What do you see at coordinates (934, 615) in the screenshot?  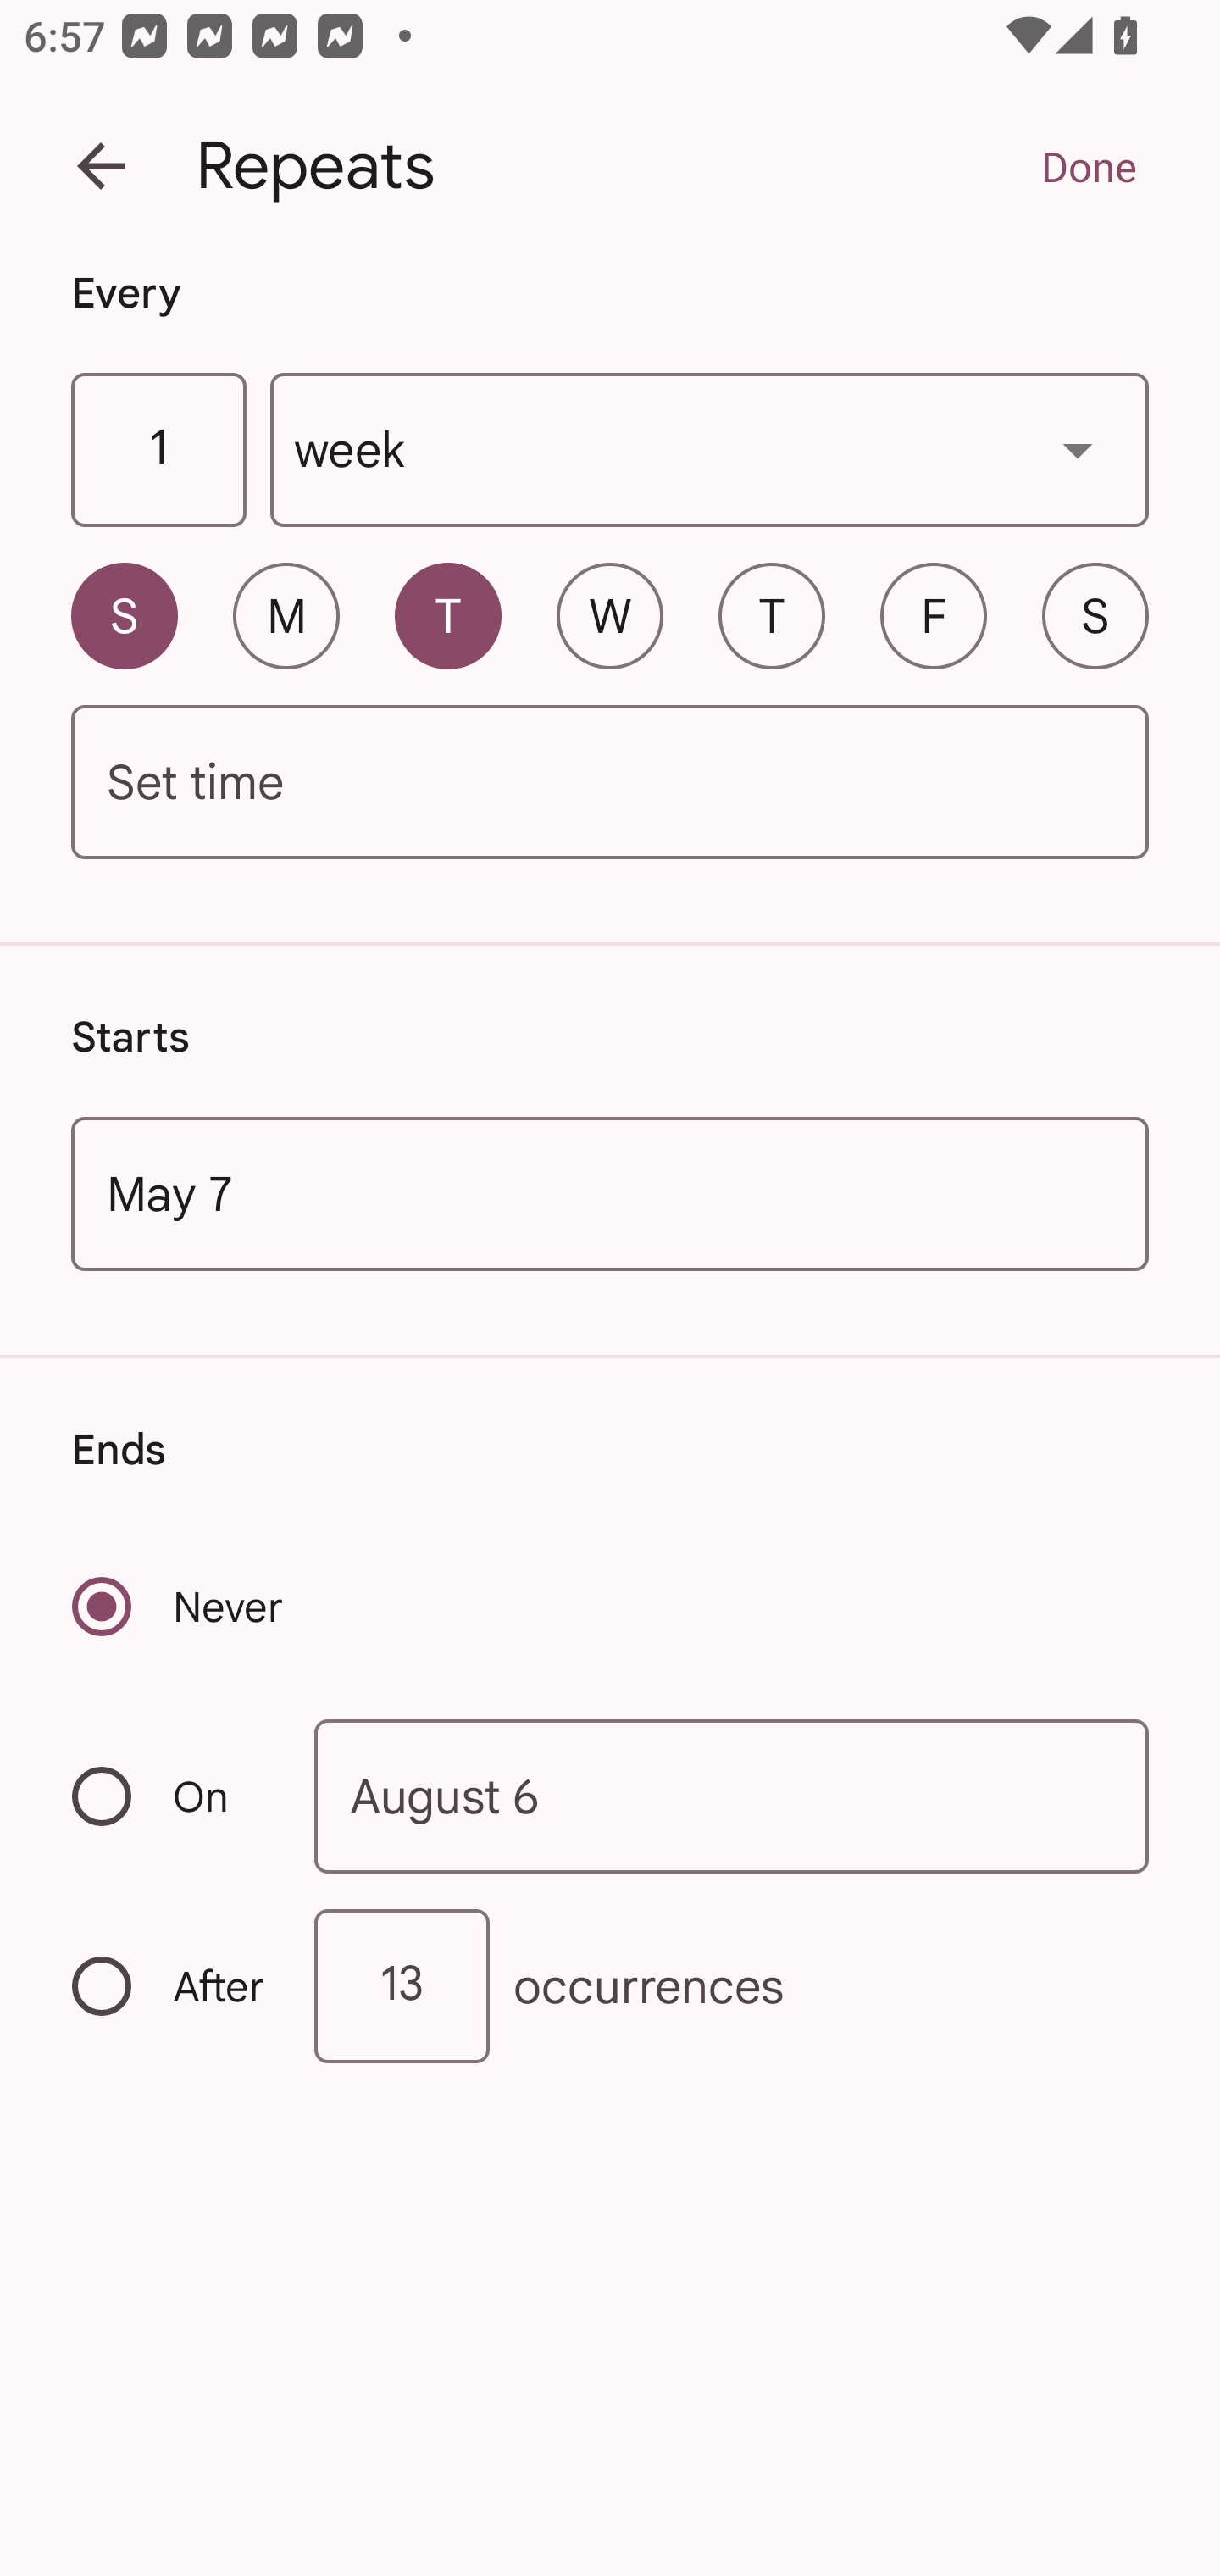 I see `F Friday` at bounding box center [934, 615].